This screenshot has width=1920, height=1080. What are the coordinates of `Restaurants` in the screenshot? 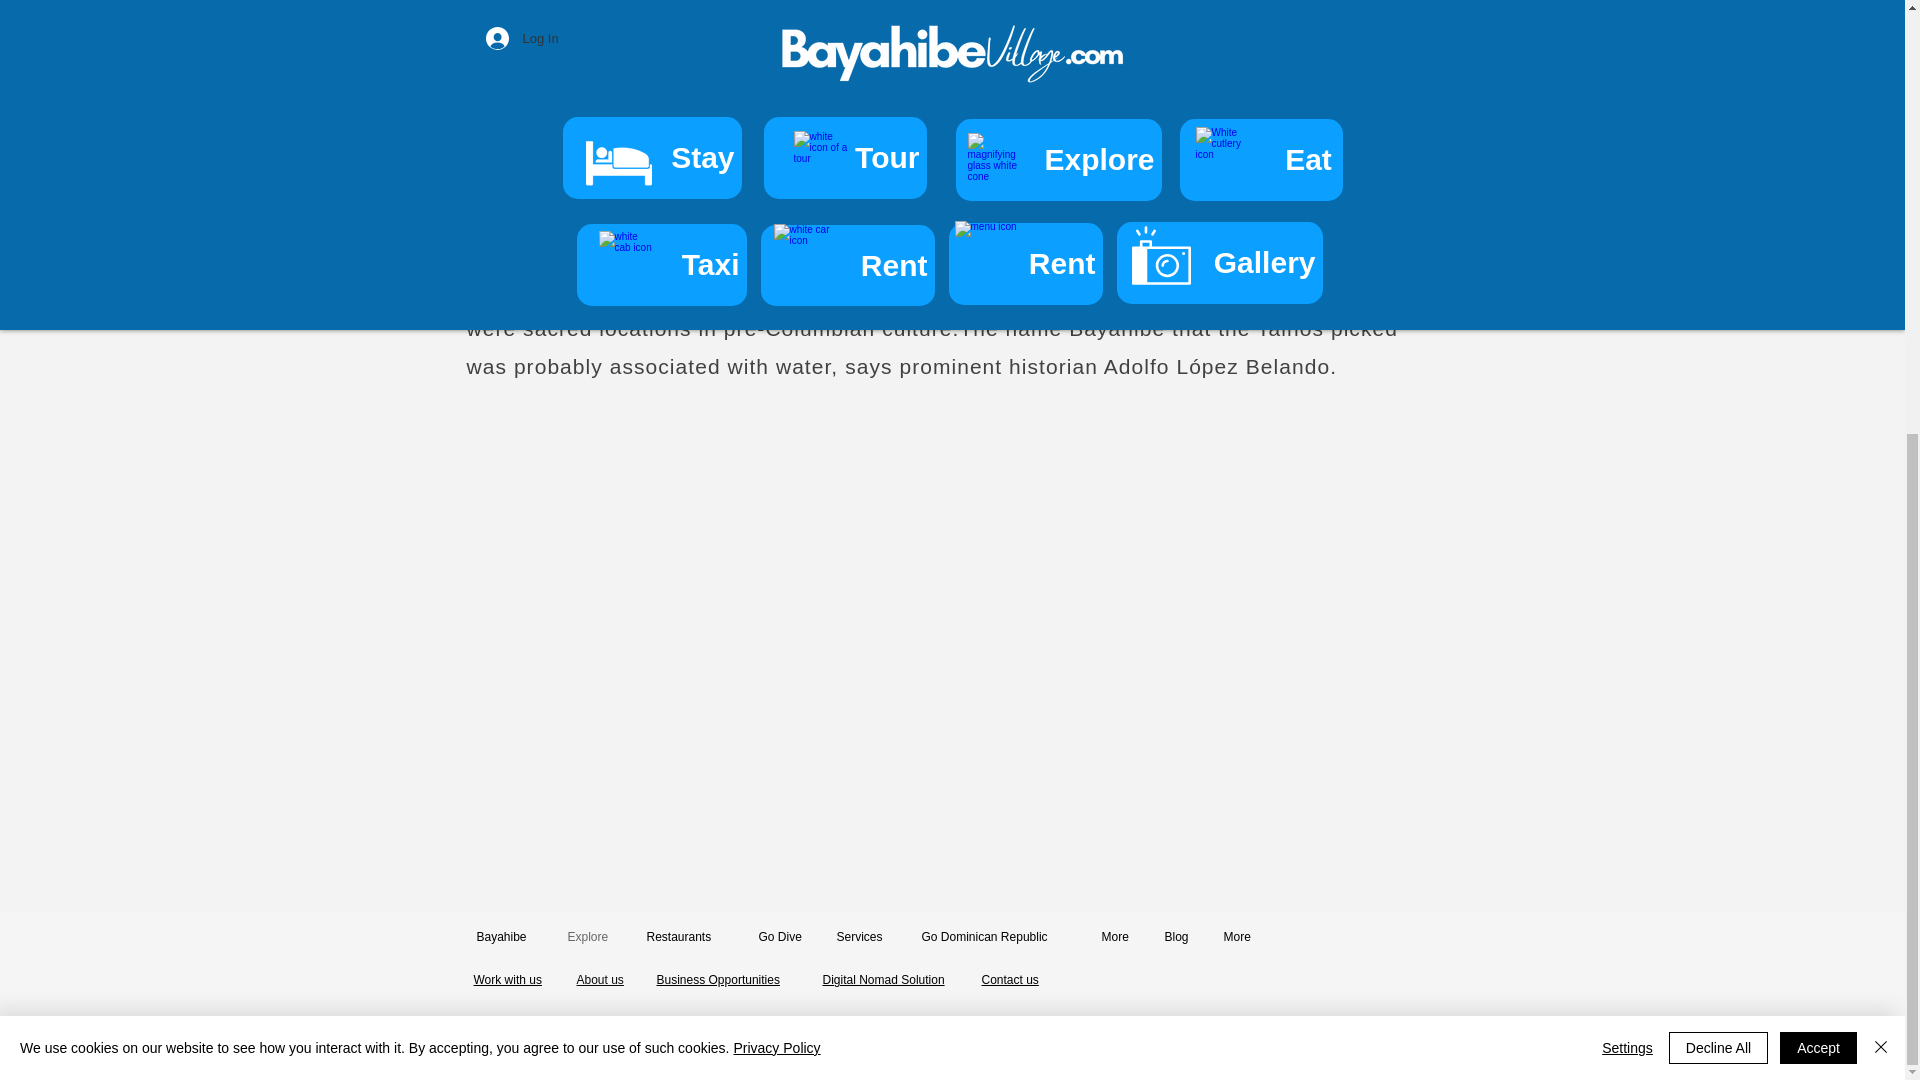 It's located at (688, 936).